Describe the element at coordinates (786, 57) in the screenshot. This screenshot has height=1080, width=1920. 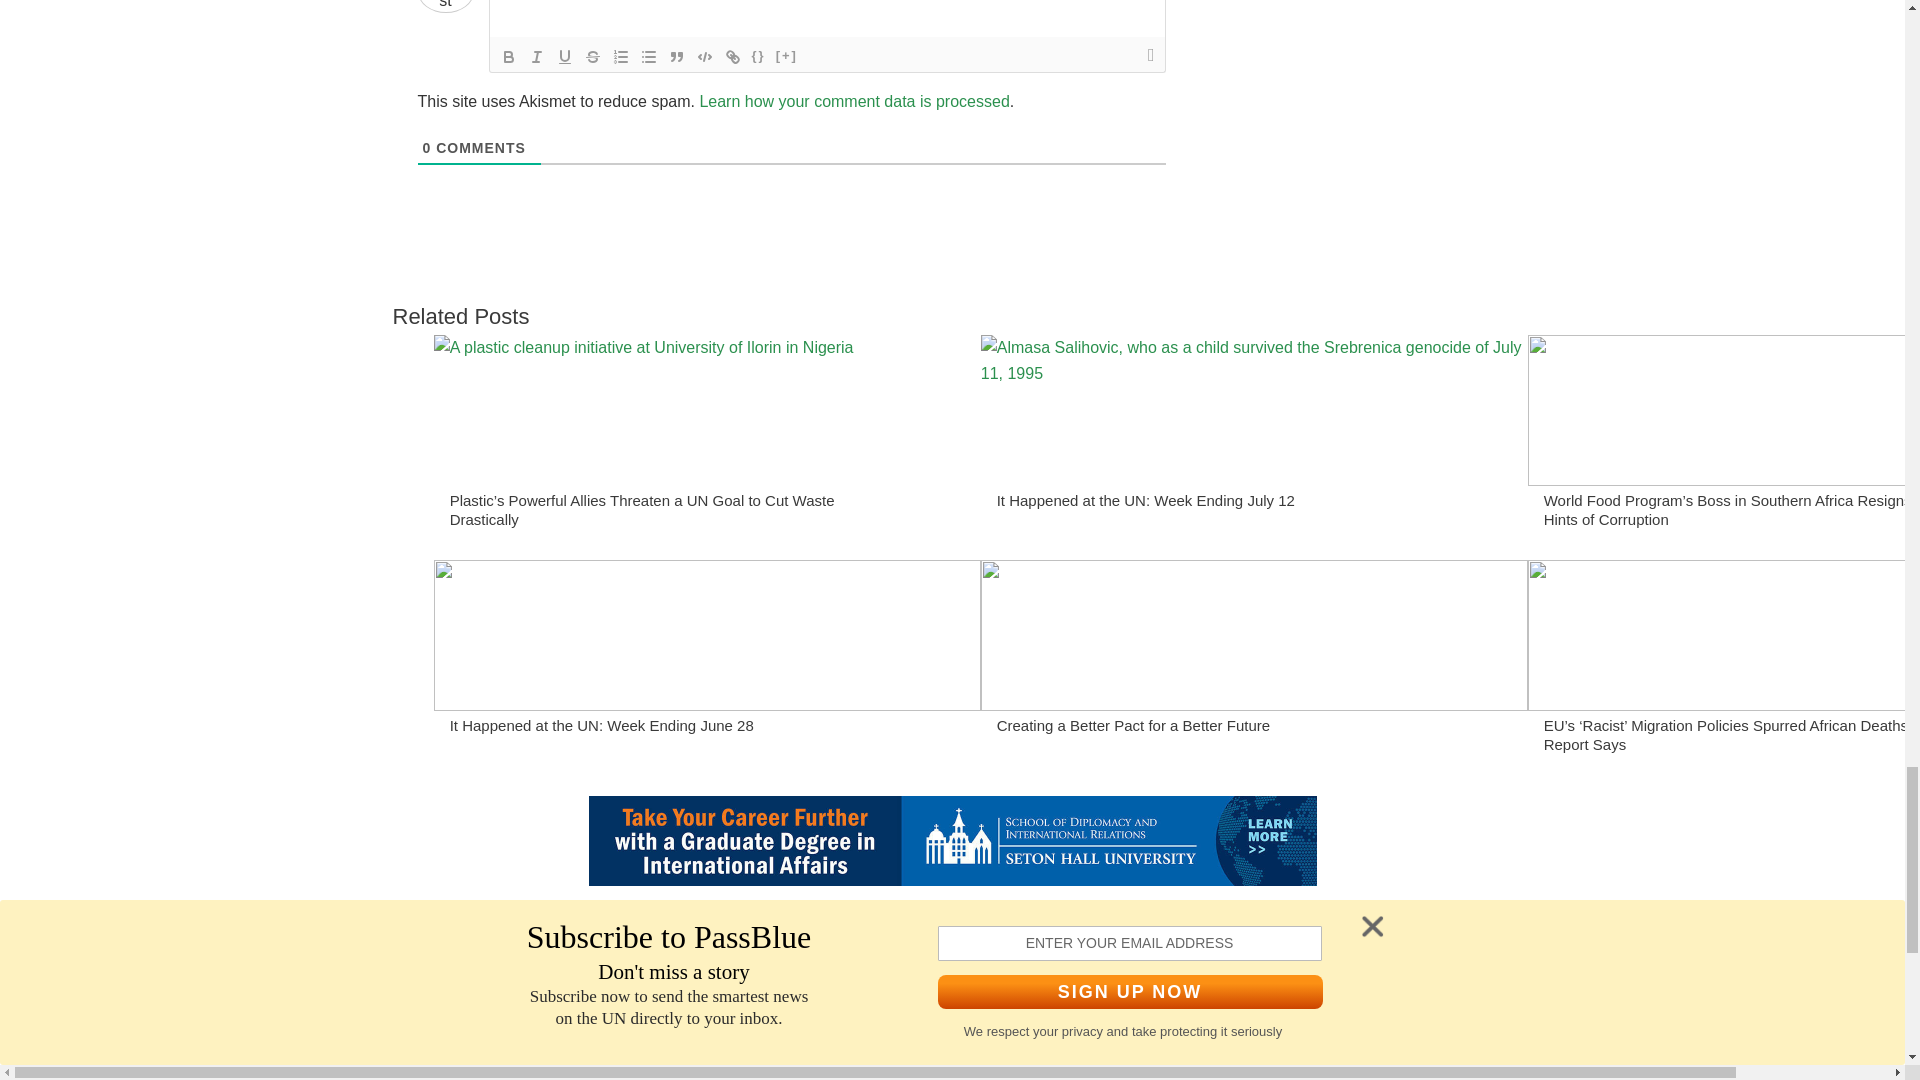
I see `Spoiler` at that location.